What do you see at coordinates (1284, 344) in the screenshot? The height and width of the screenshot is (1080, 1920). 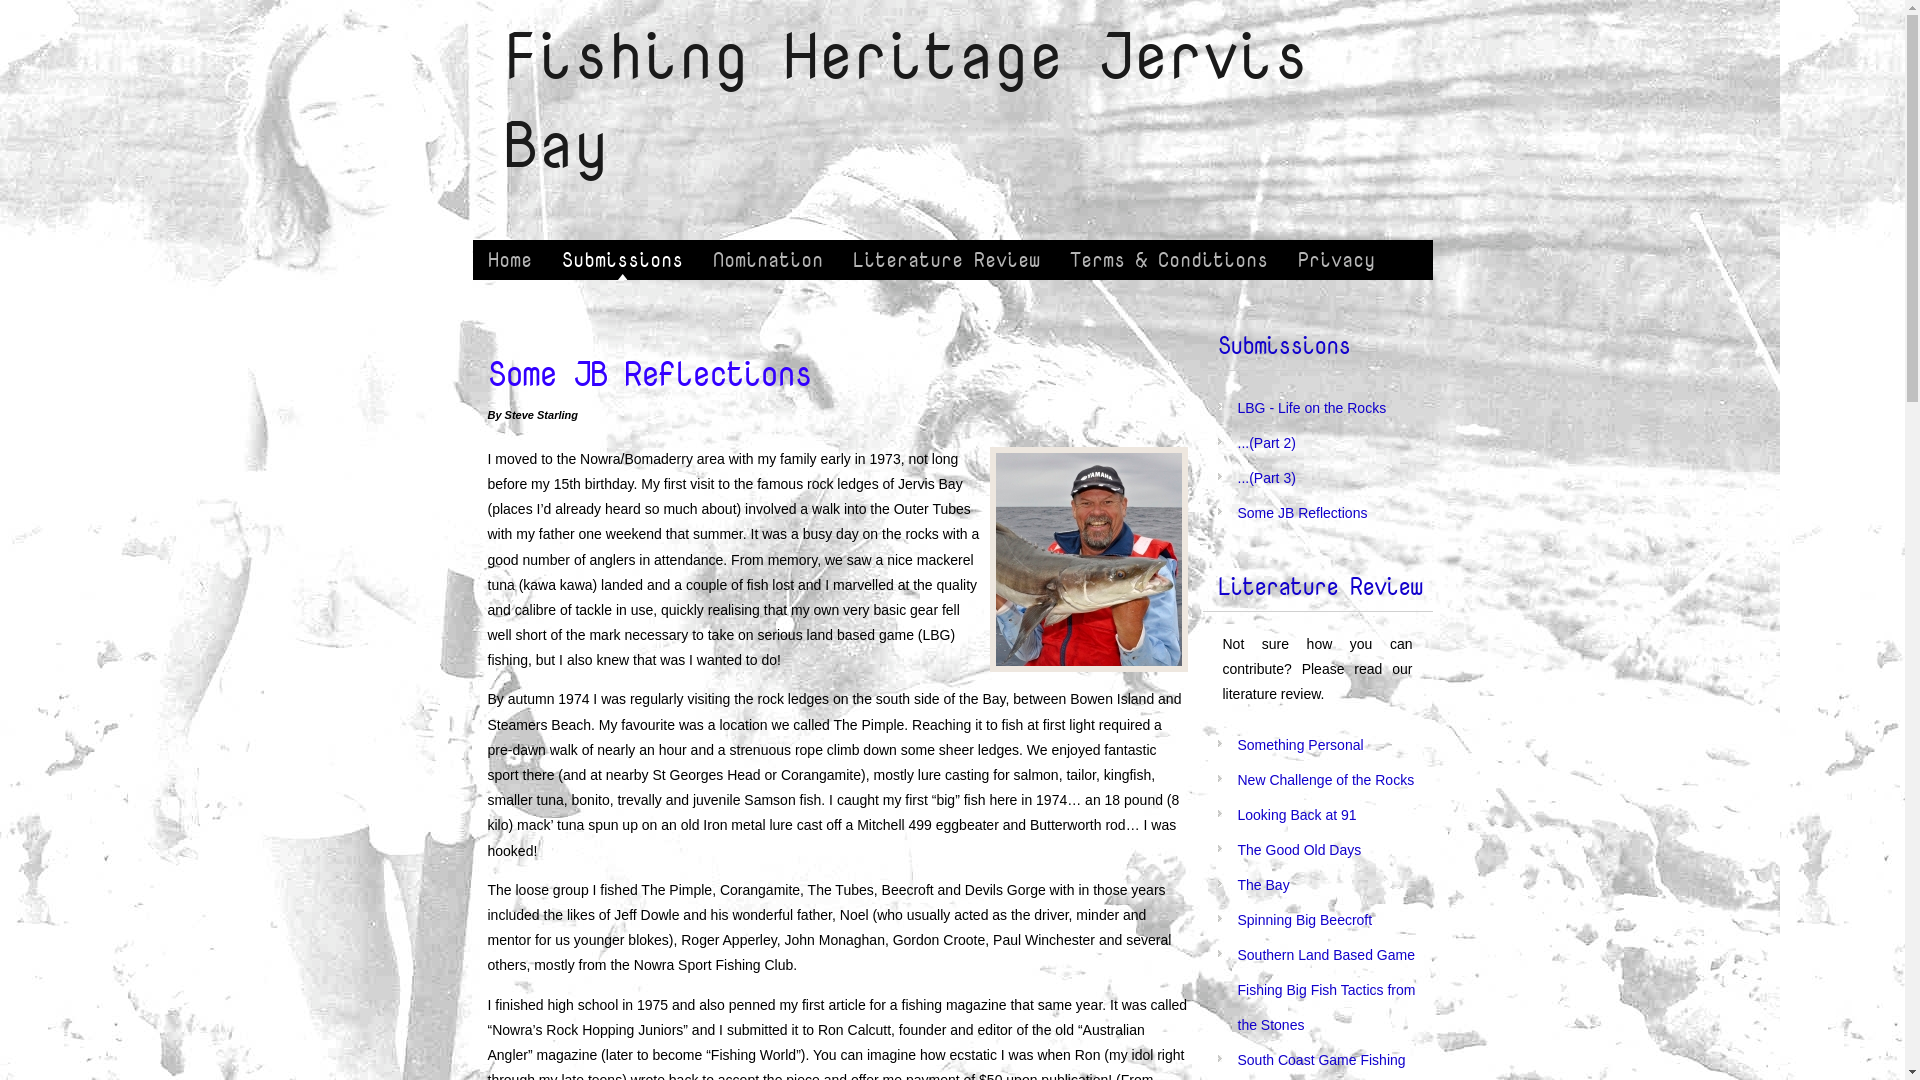 I see `Submissions` at bounding box center [1284, 344].